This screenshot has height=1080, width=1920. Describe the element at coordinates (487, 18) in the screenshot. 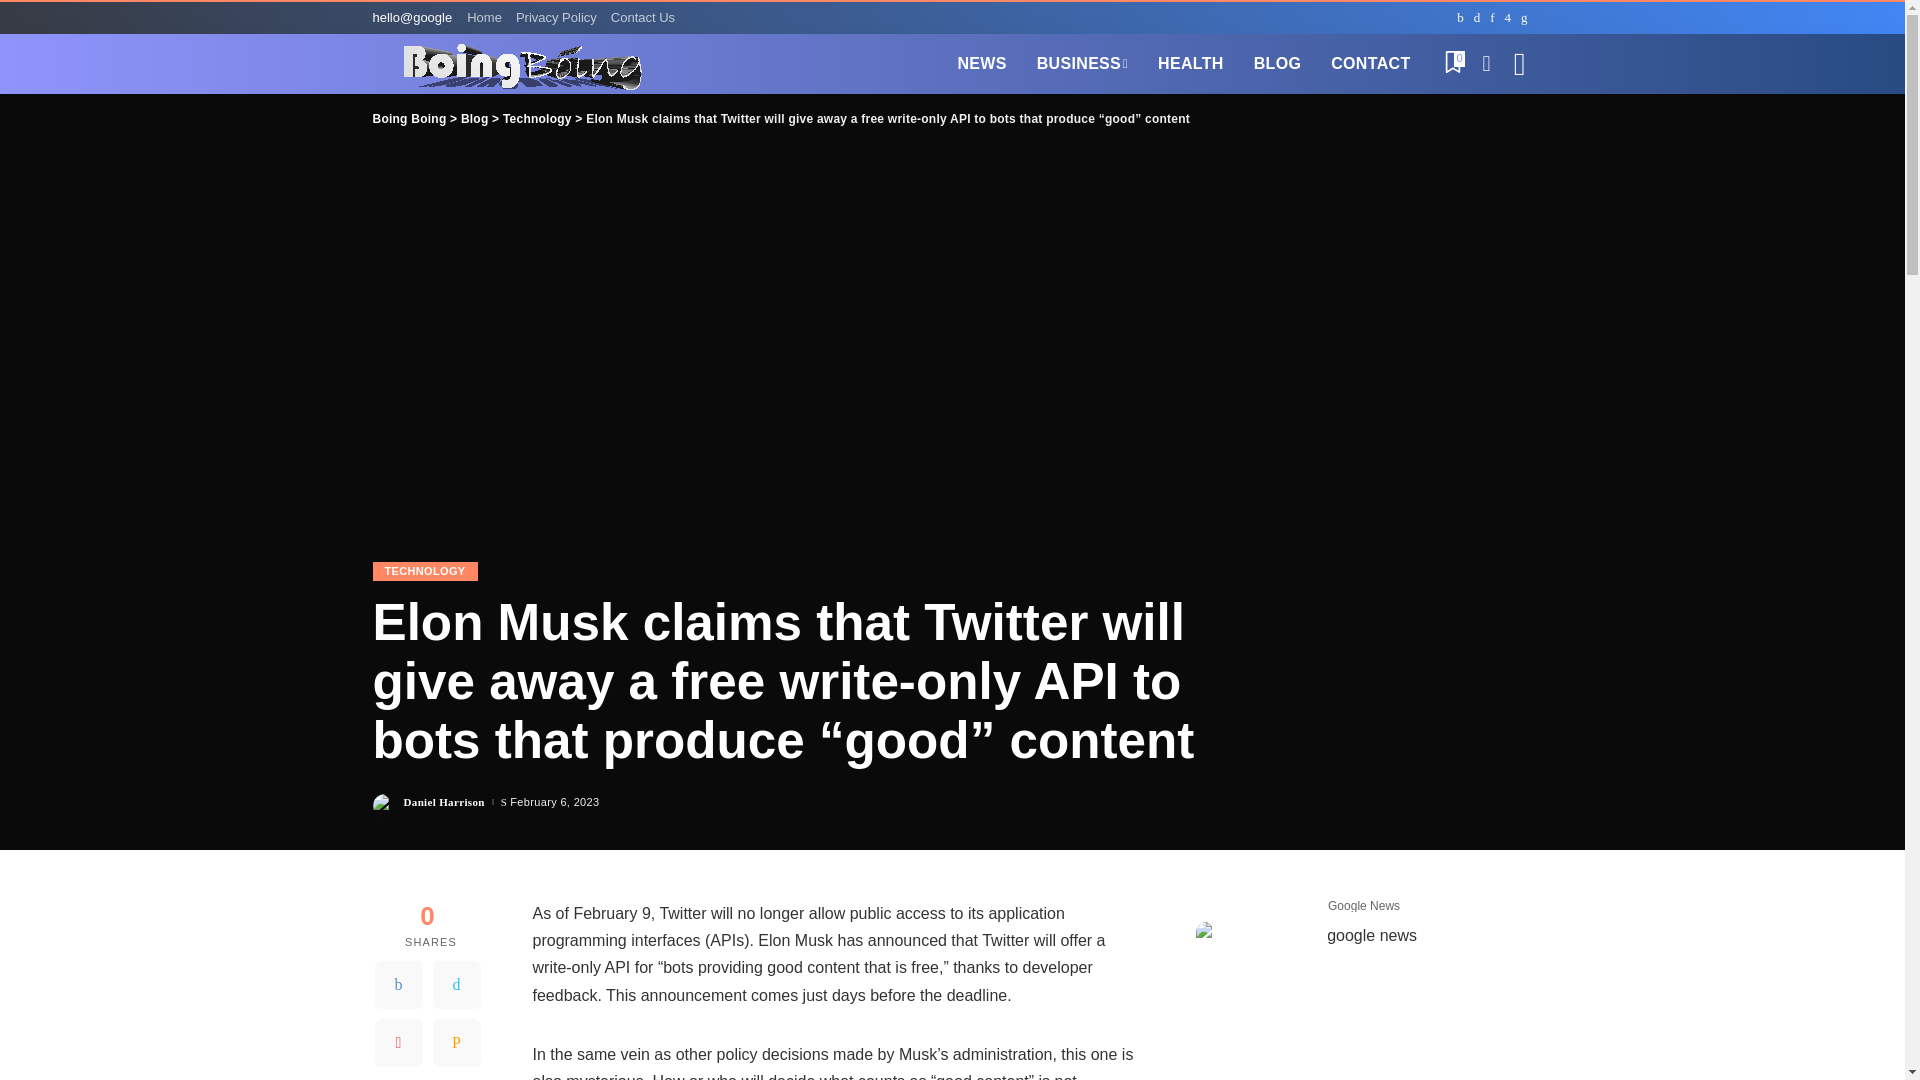

I see `Home` at that location.